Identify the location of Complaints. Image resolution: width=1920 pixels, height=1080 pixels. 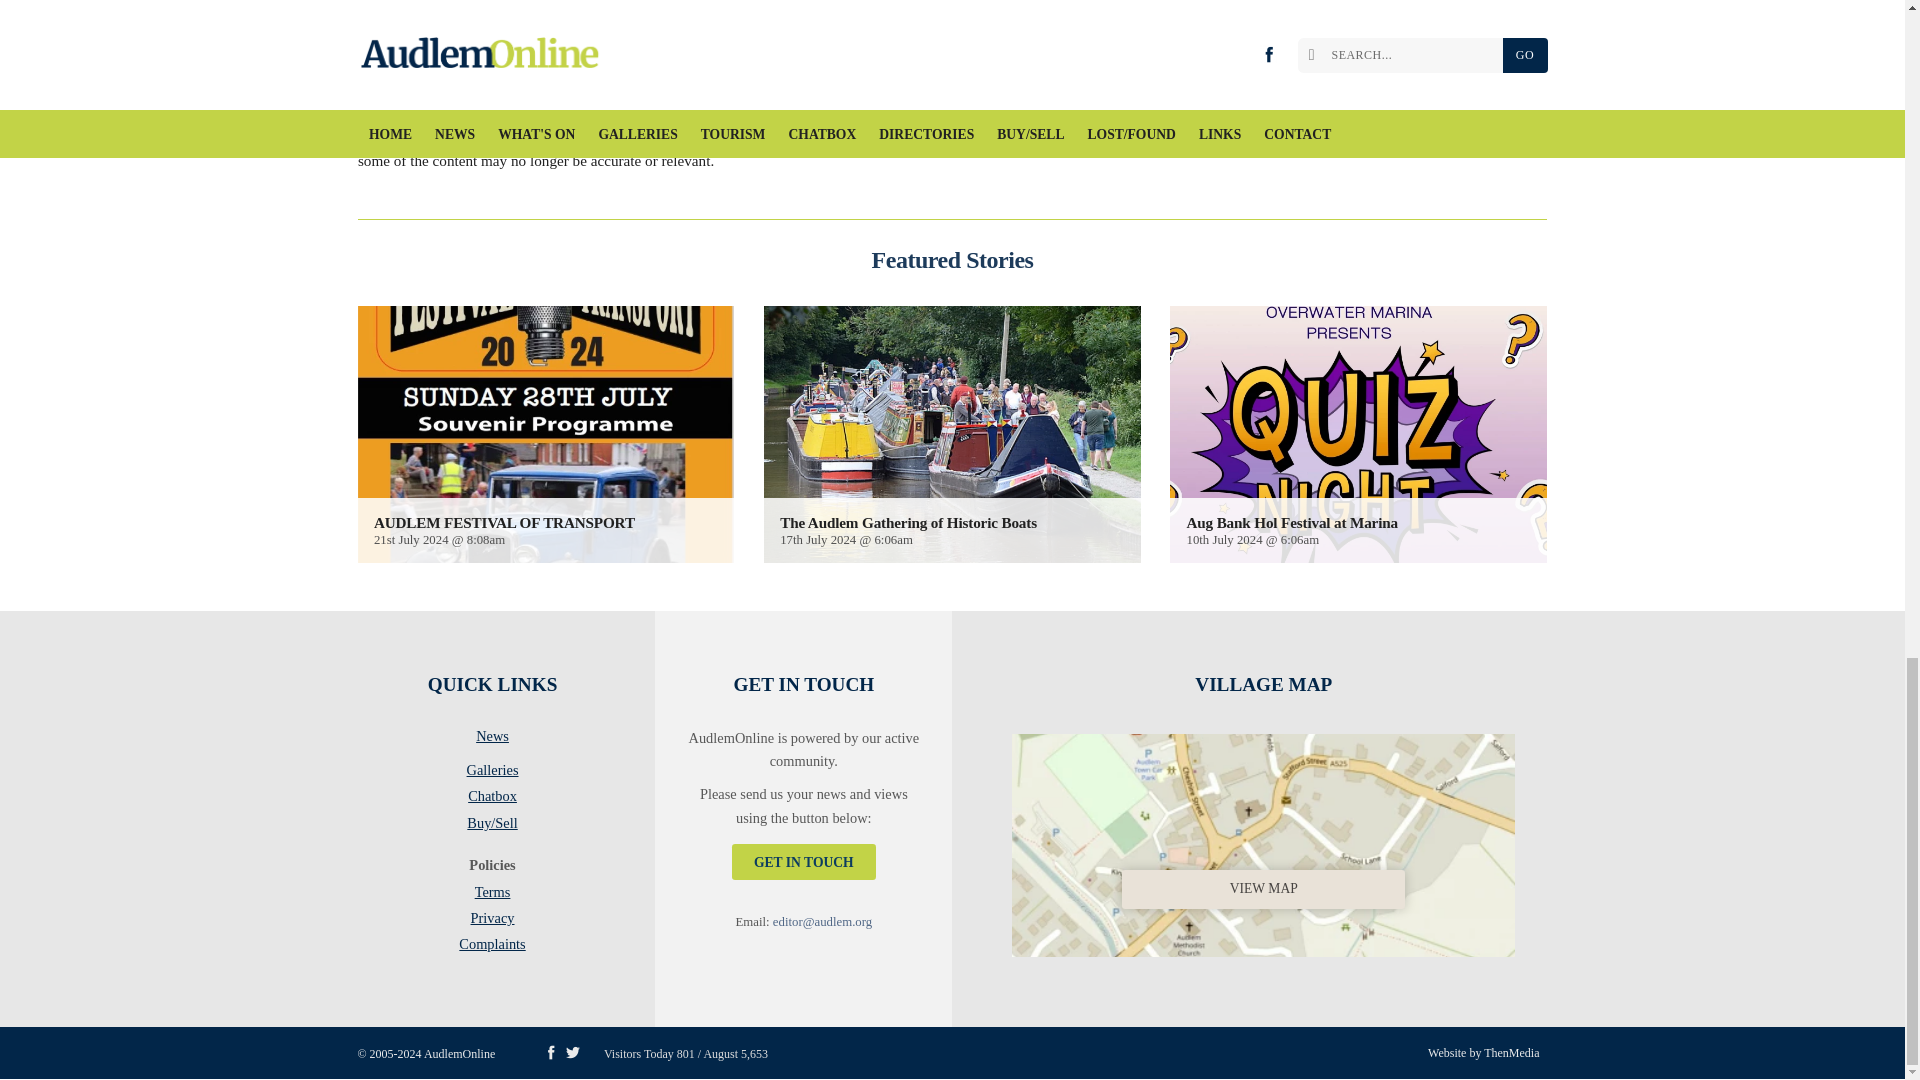
(492, 944).